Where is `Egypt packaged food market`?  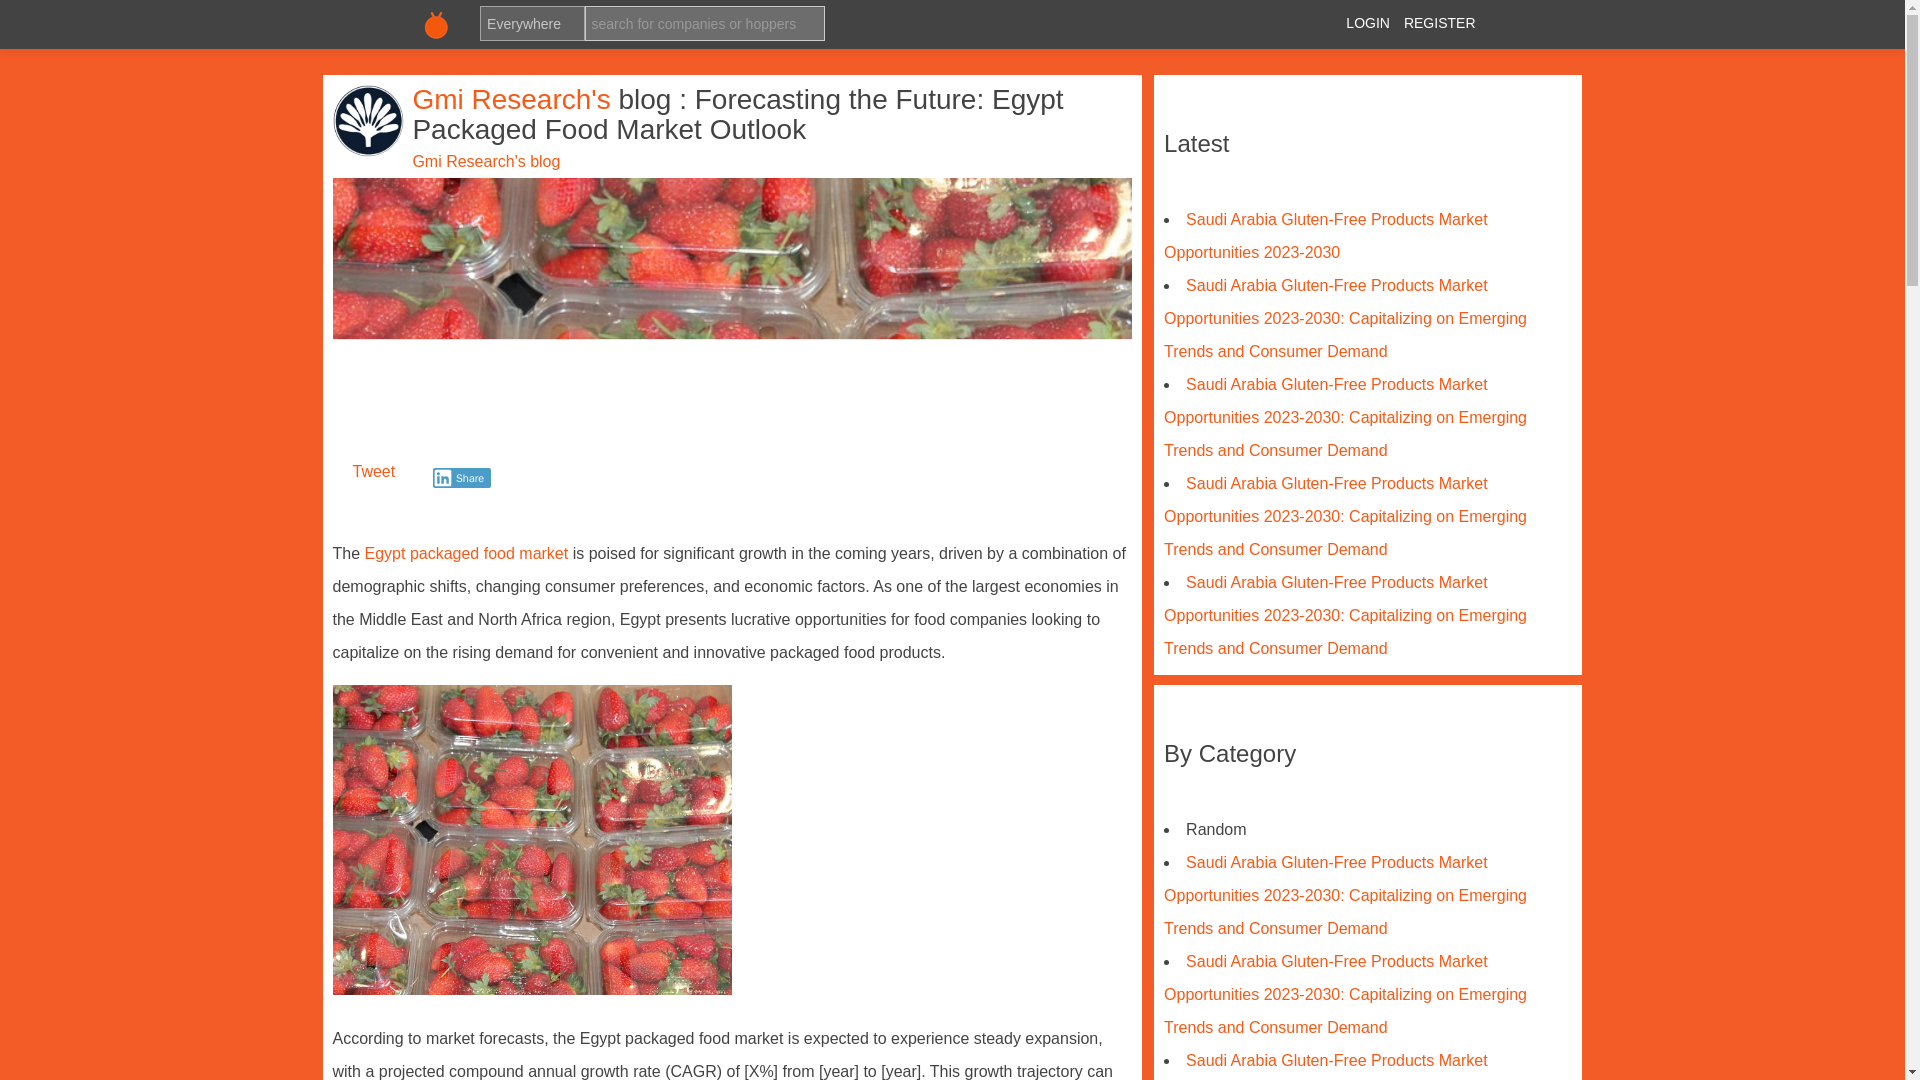
Egypt packaged food market is located at coordinates (466, 553).